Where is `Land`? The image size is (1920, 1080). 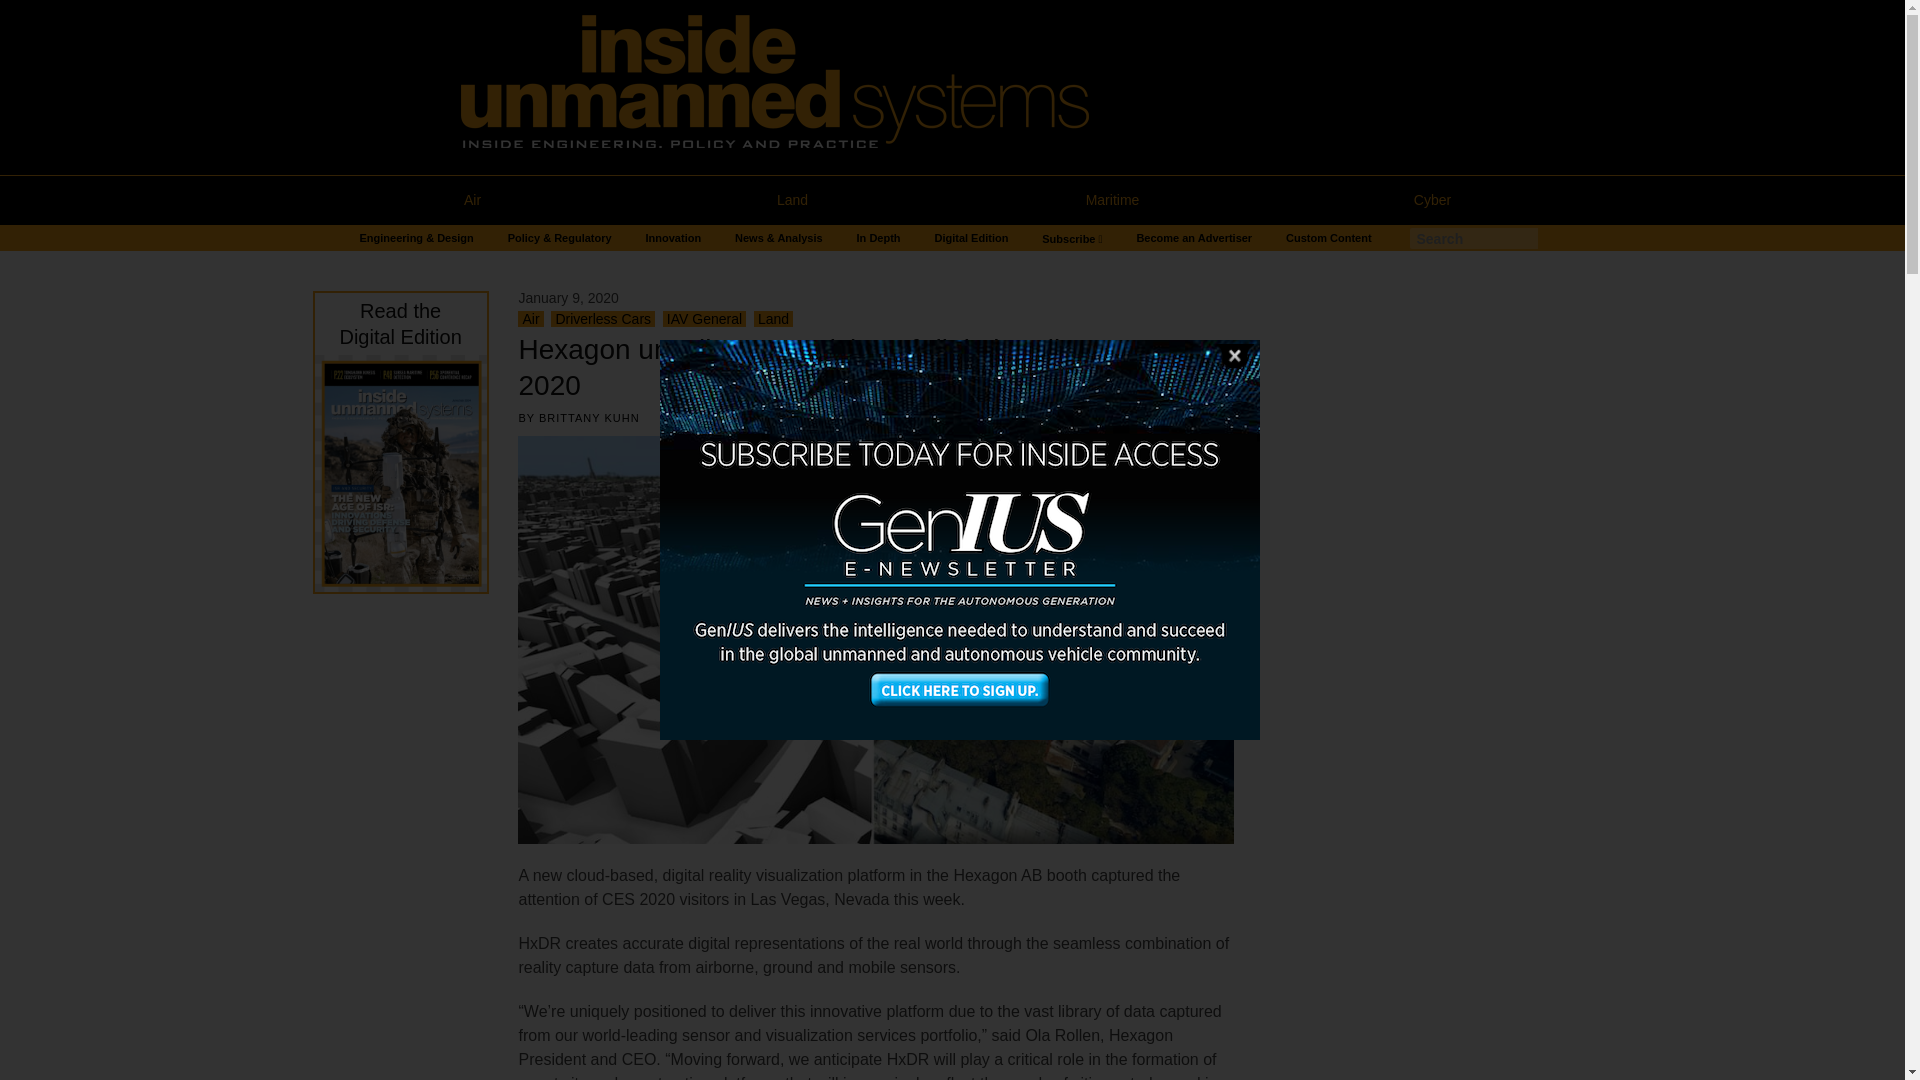
Land is located at coordinates (773, 319).